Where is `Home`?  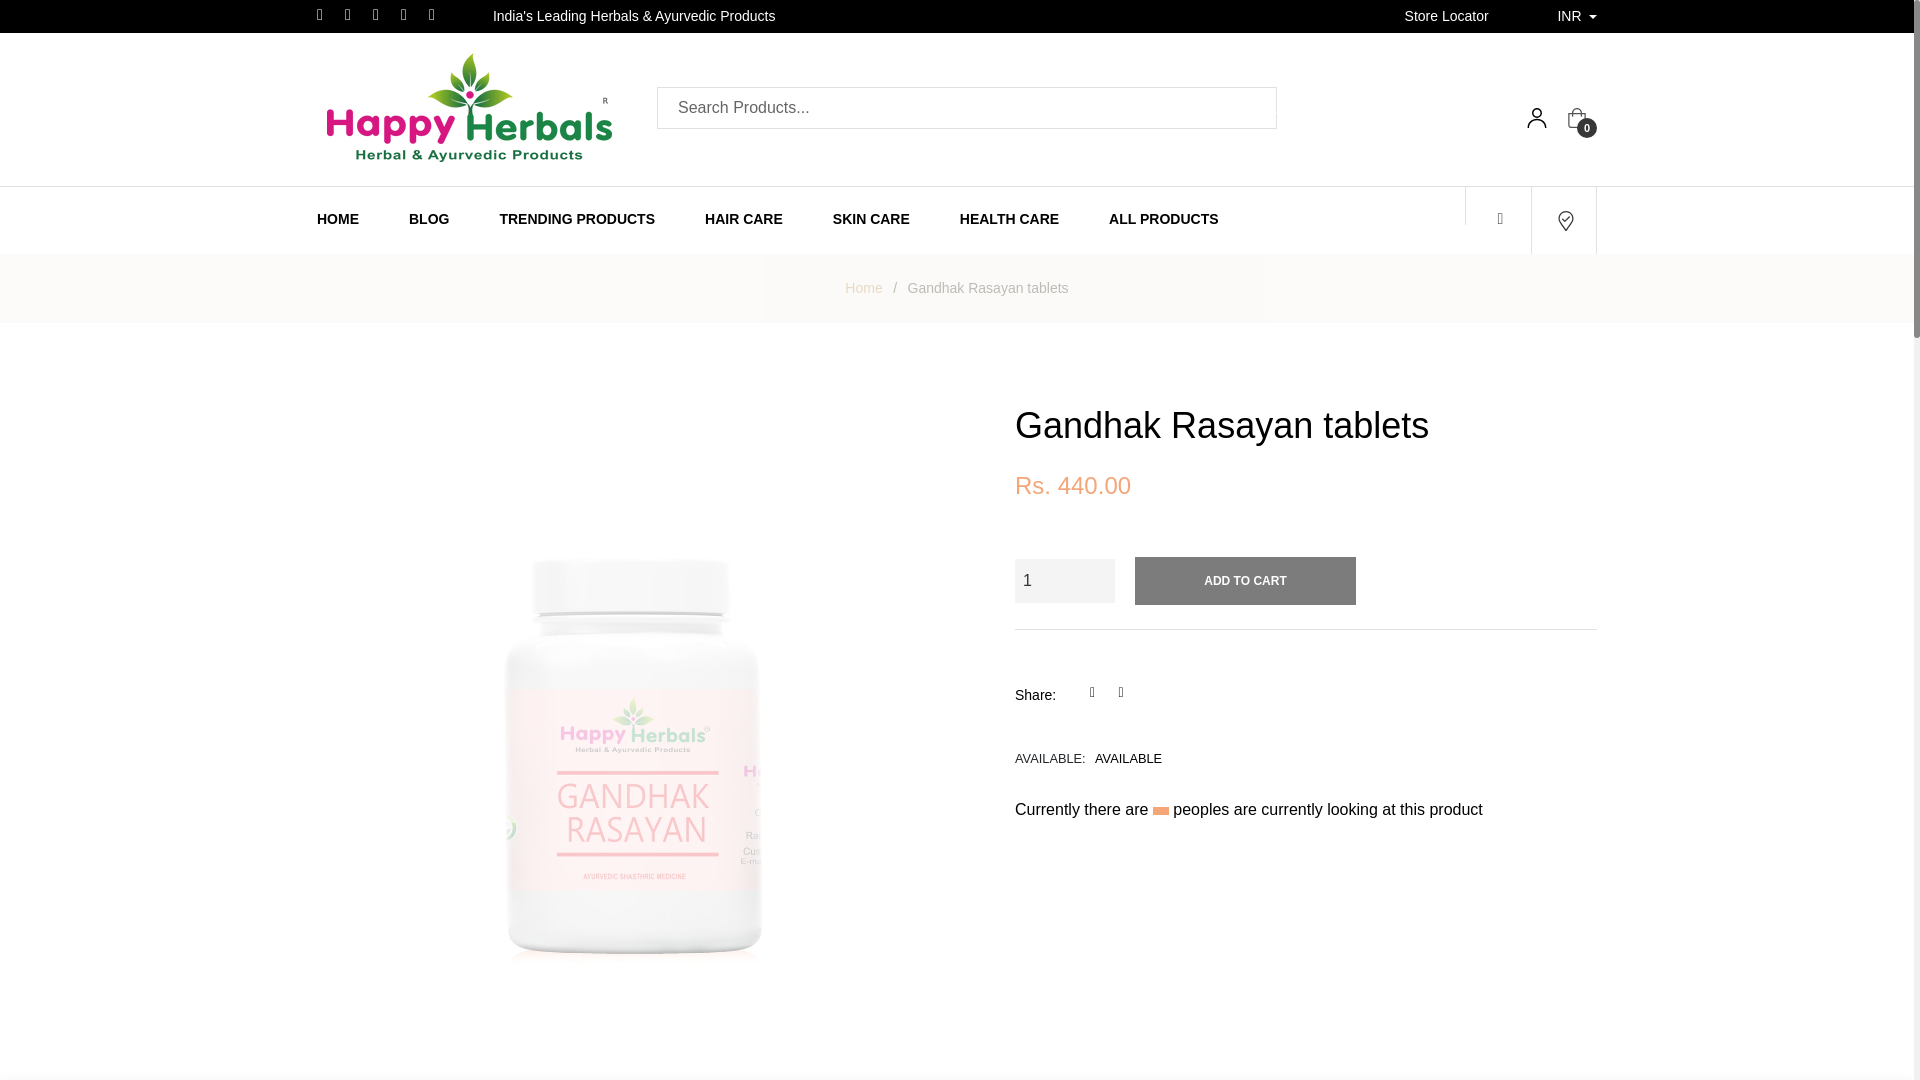 Home is located at coordinates (864, 288).